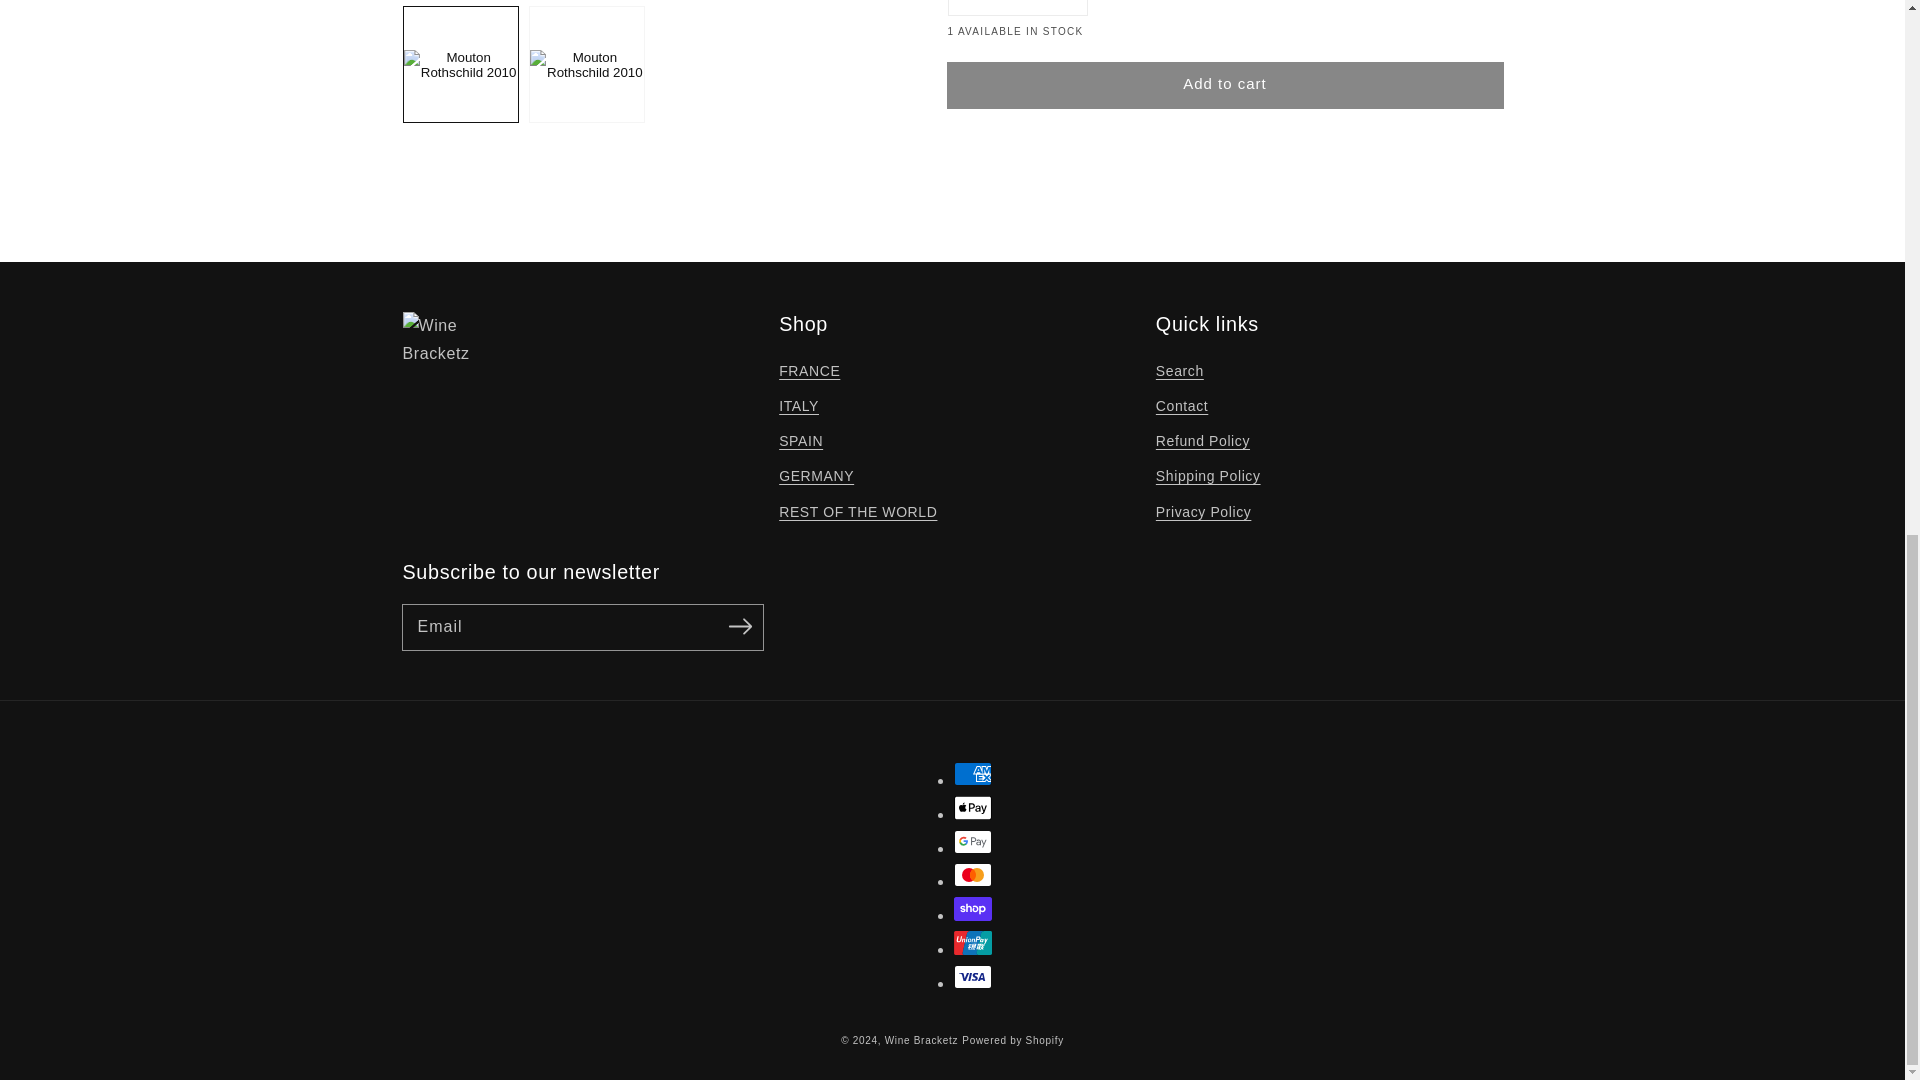 This screenshot has width=1920, height=1080. What do you see at coordinates (973, 909) in the screenshot?
I see `Shop Pay` at bounding box center [973, 909].